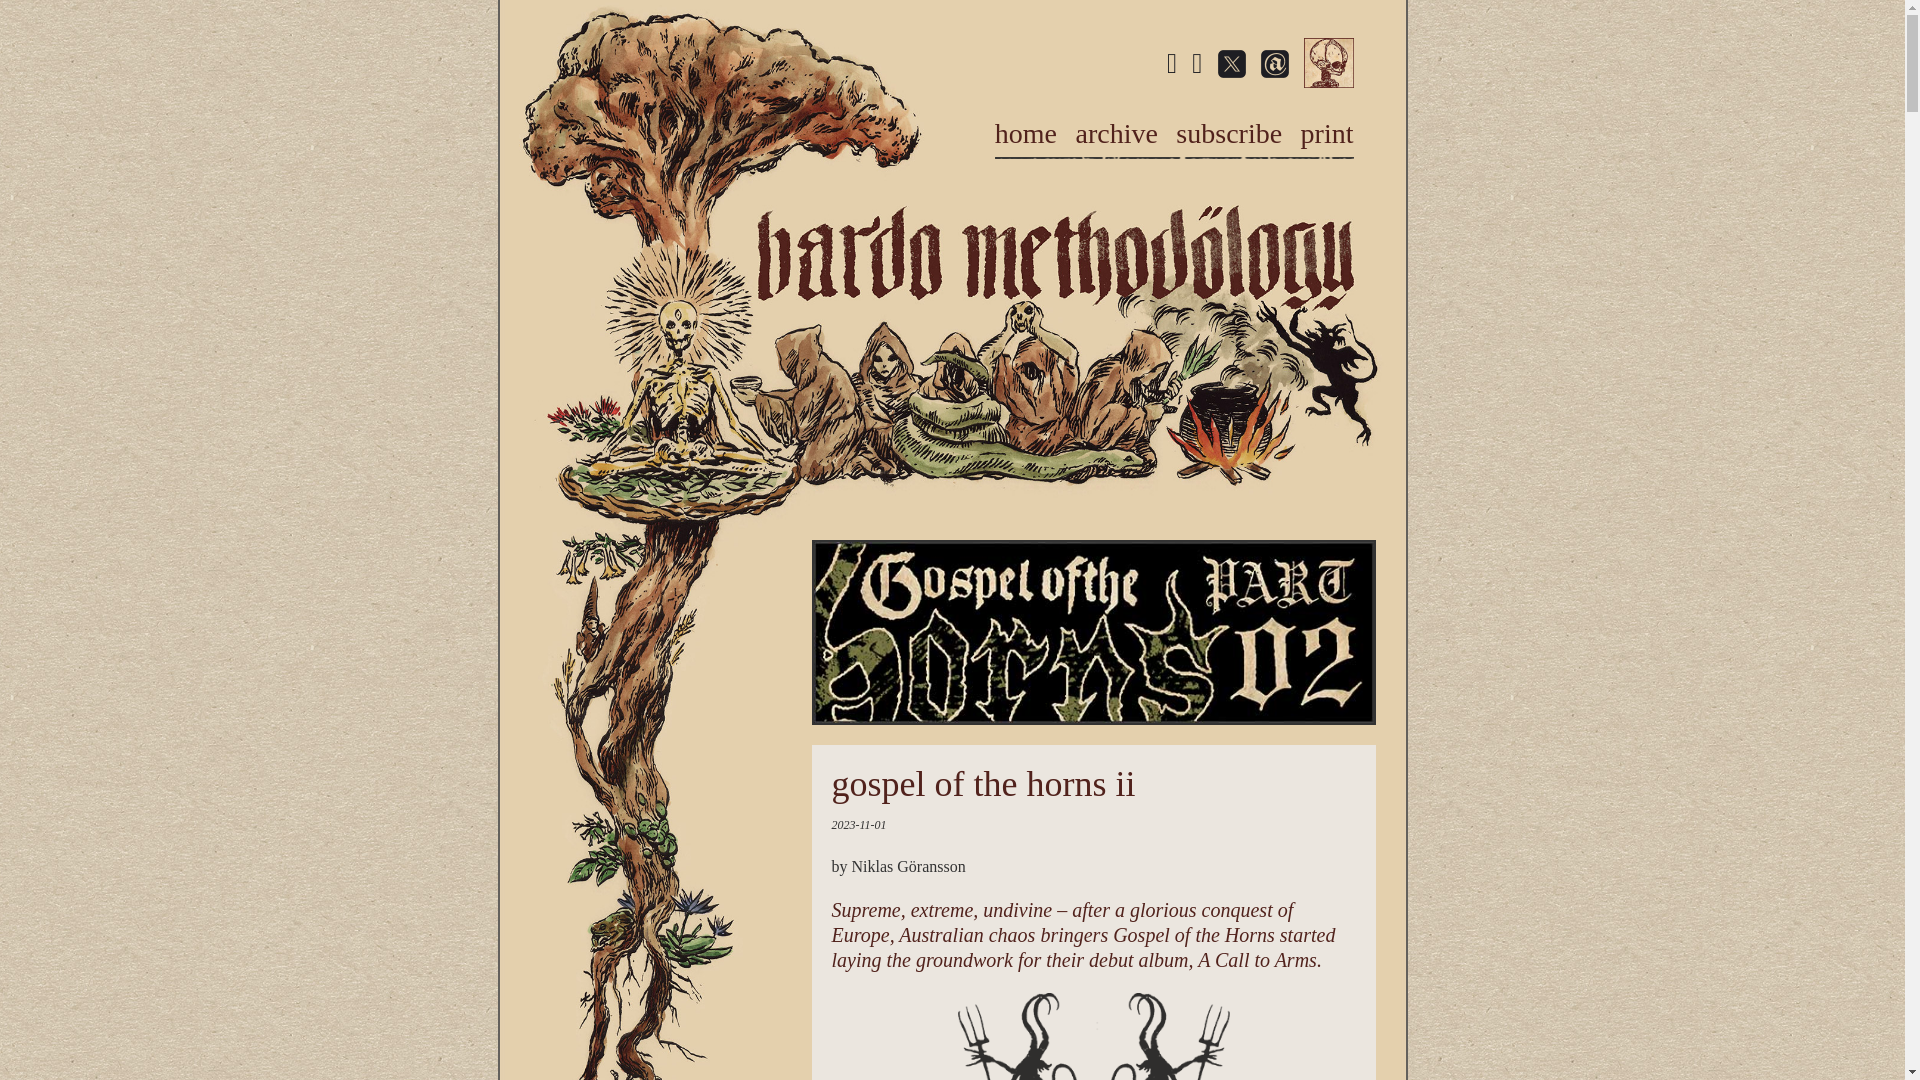 This screenshot has height=1080, width=1920. What do you see at coordinates (1327, 133) in the screenshot?
I see `print` at bounding box center [1327, 133].